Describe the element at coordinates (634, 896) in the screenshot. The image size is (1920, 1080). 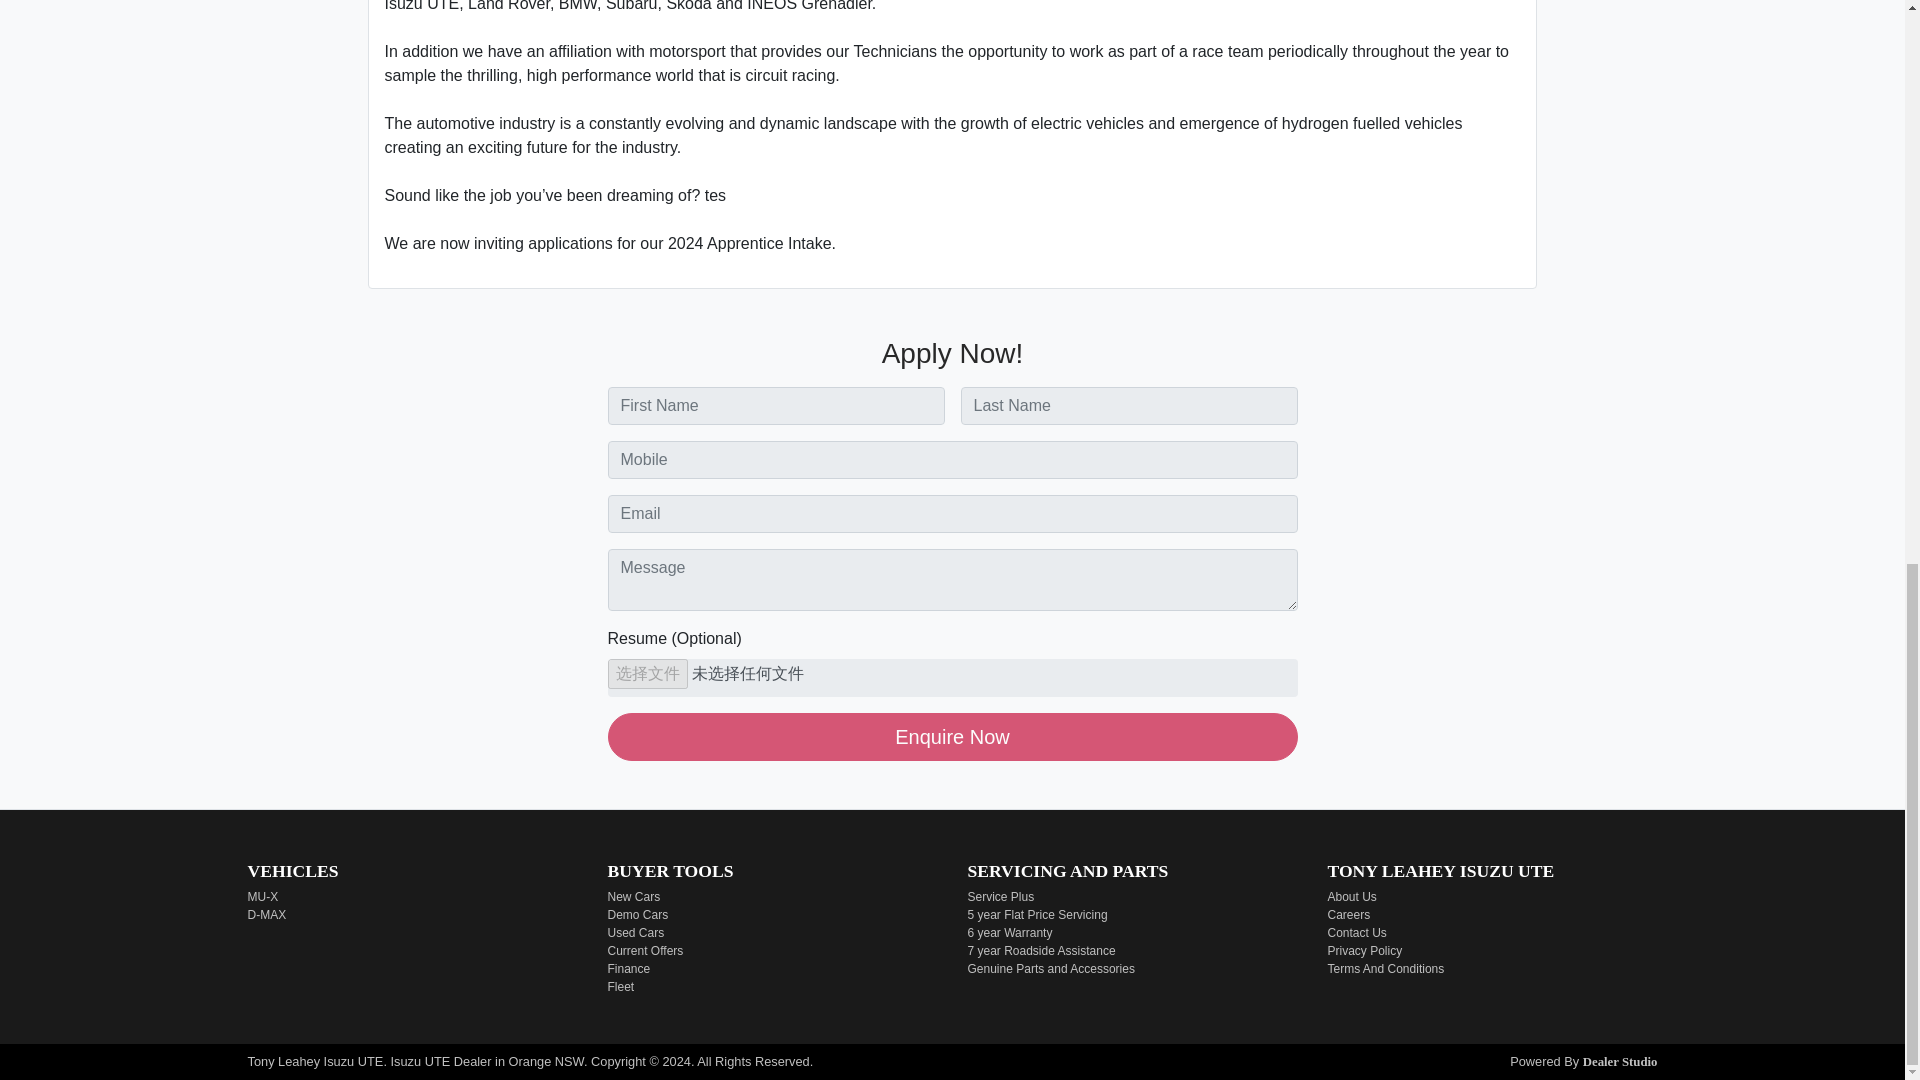
I see `New Cars` at that location.